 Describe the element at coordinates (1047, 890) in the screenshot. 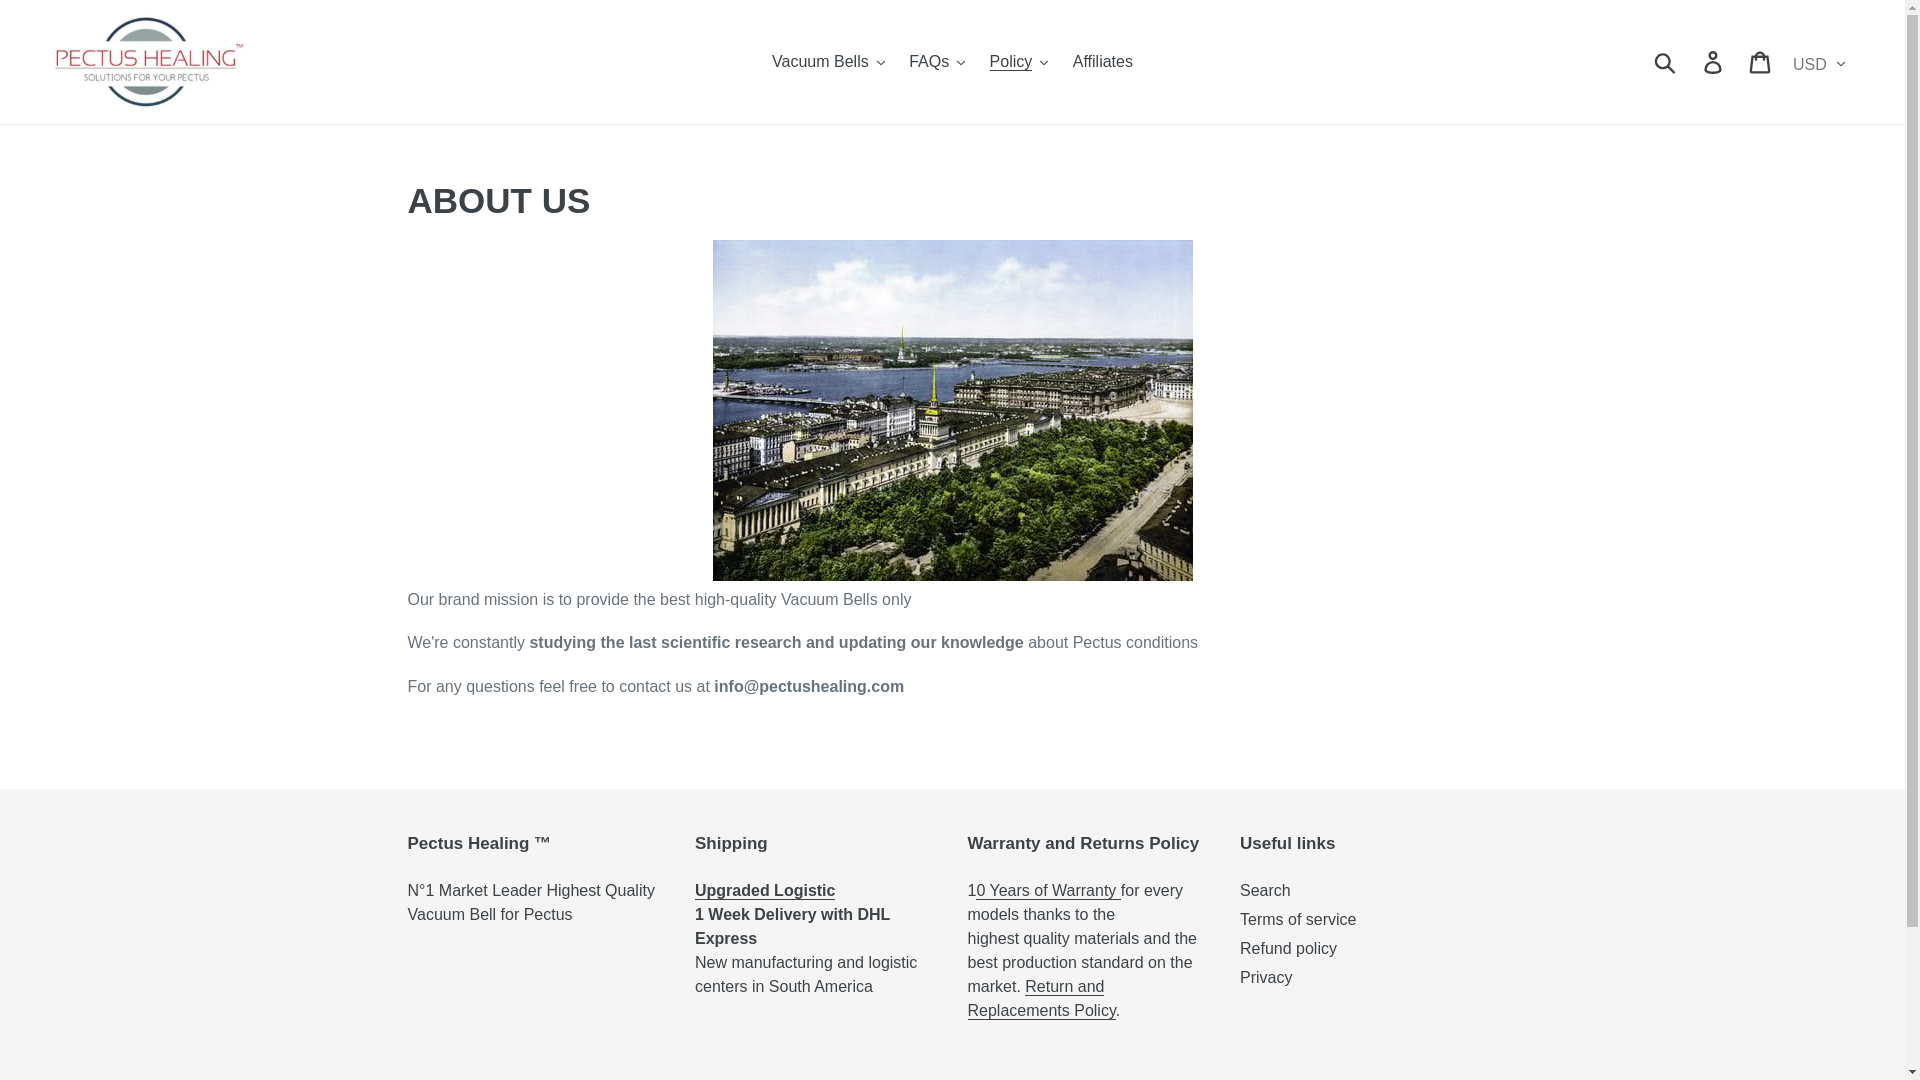

I see `10 YEARS OF WARRANTY` at that location.